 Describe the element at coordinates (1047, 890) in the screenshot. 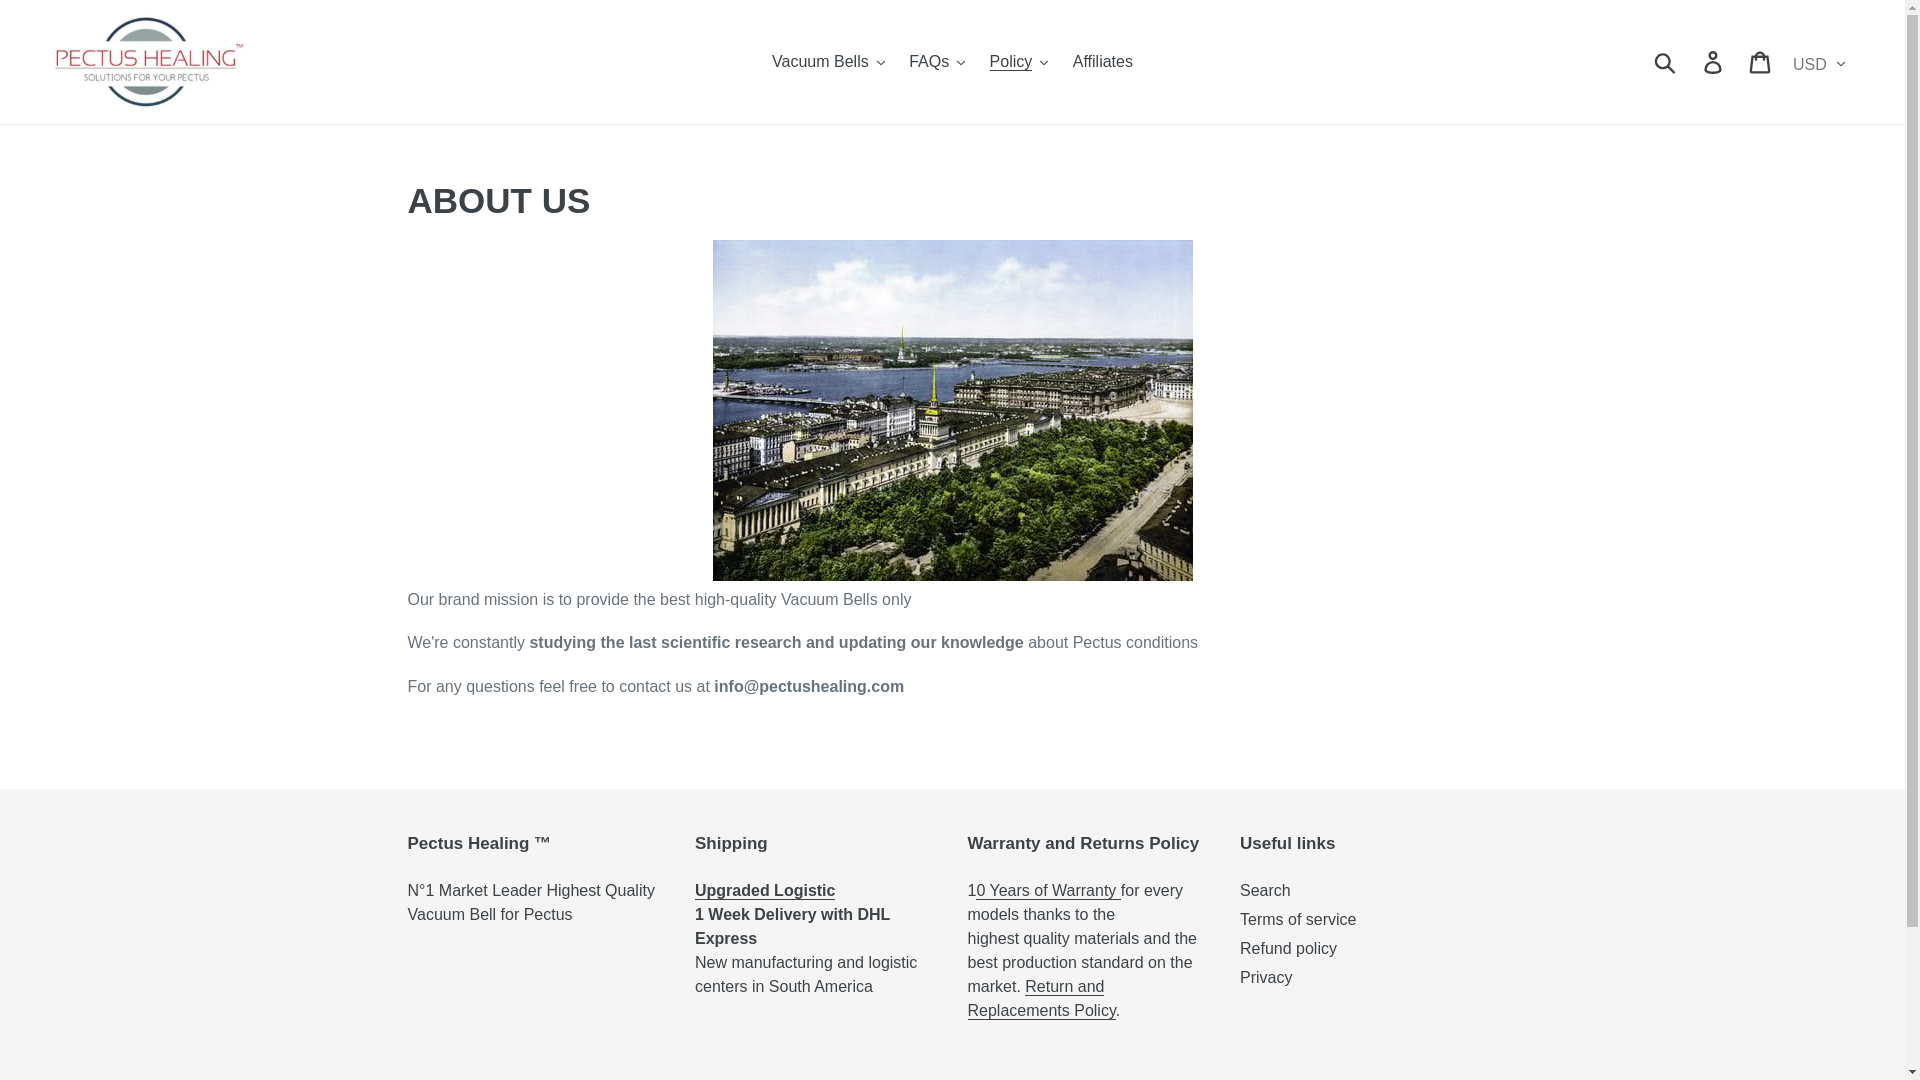

I see `10 YEARS OF WARRANTY` at that location.